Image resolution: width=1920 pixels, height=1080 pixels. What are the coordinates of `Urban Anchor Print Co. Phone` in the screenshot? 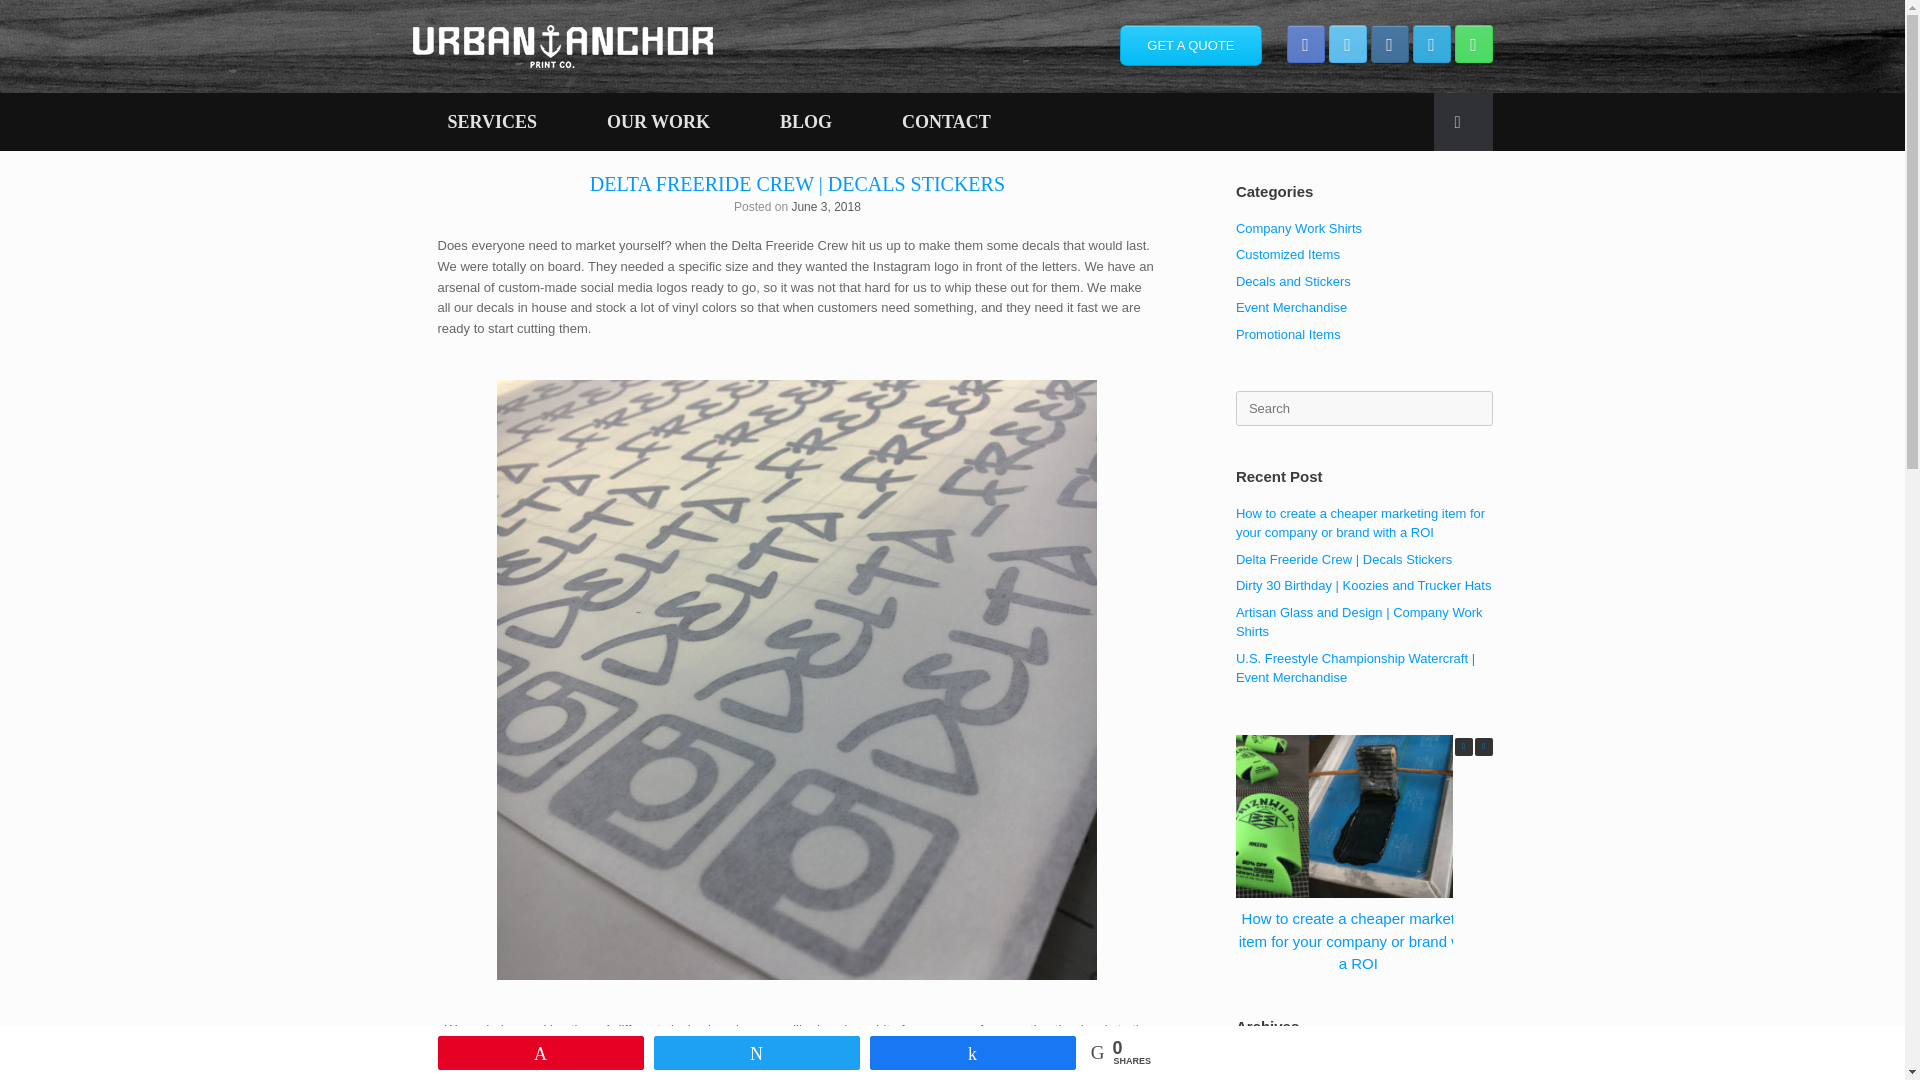 It's located at (1472, 43).